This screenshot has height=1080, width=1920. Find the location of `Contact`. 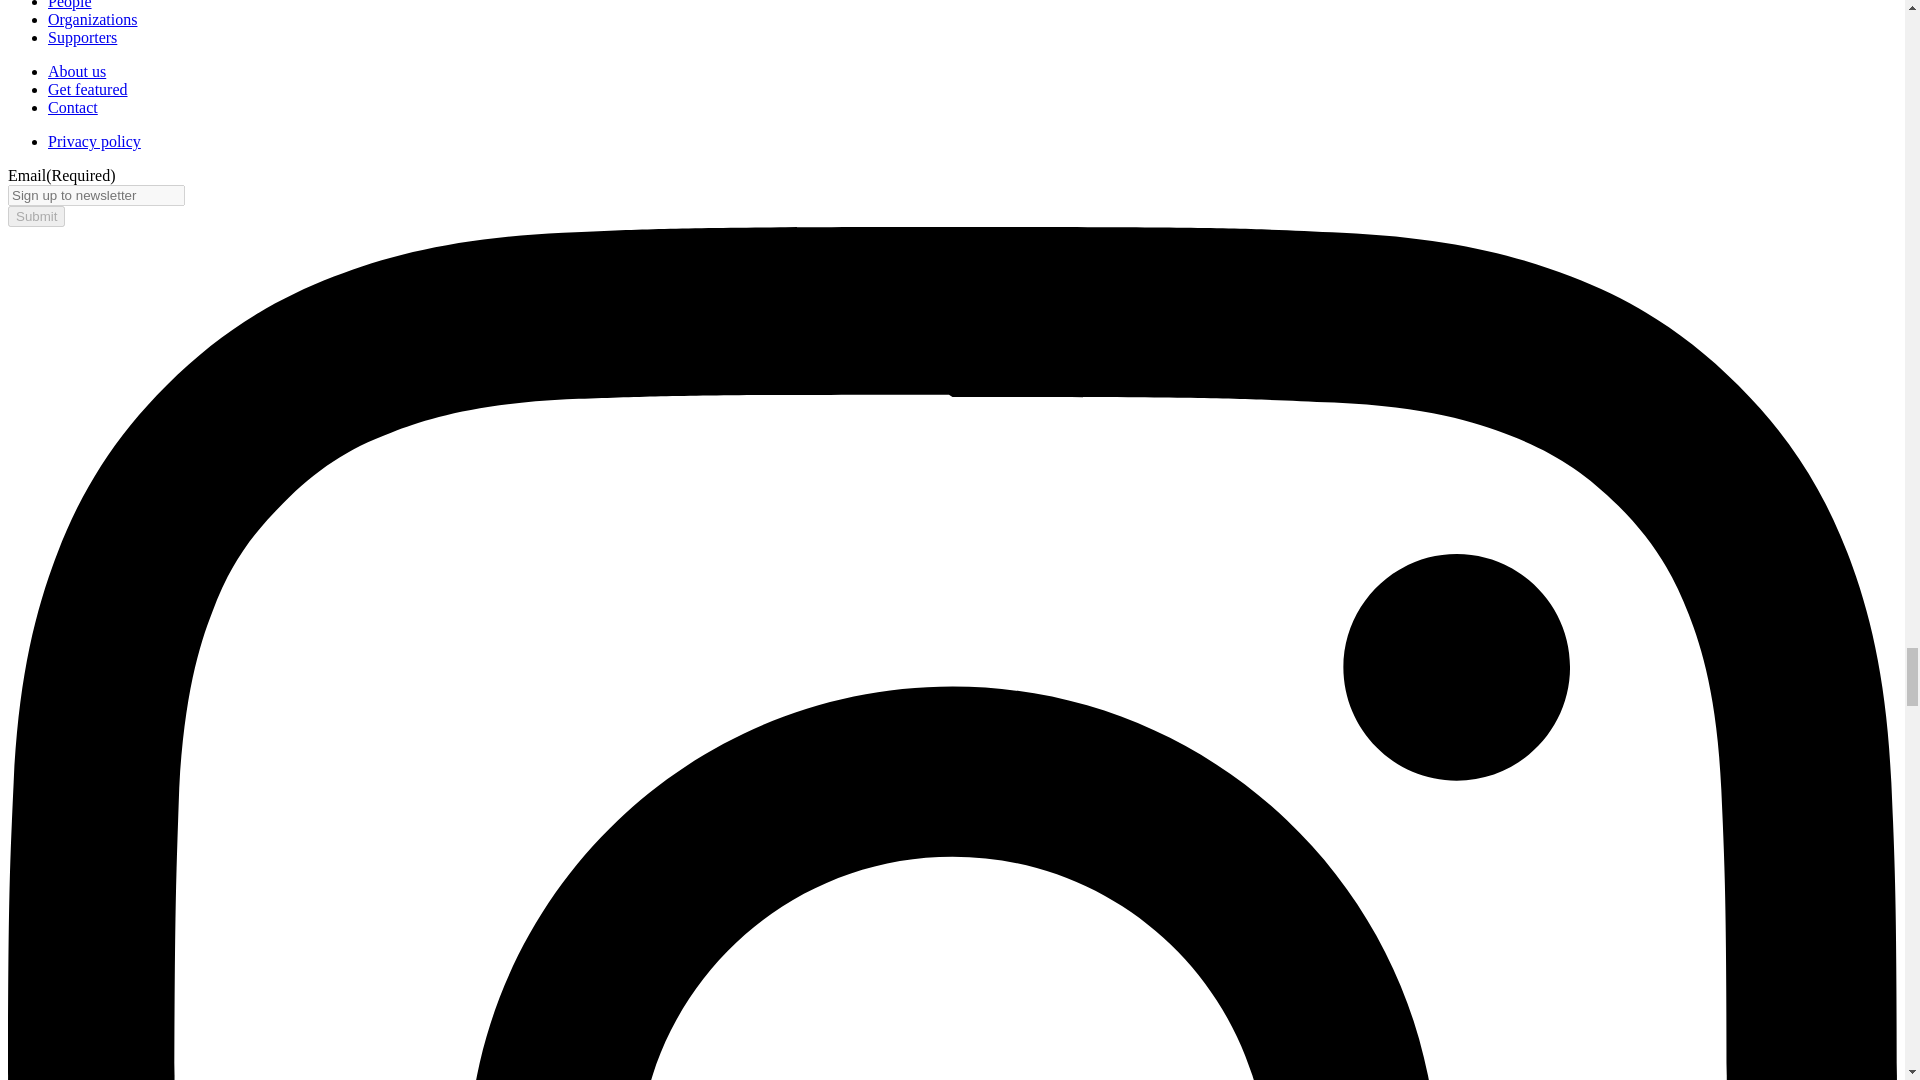

Contact is located at coordinates (72, 107).